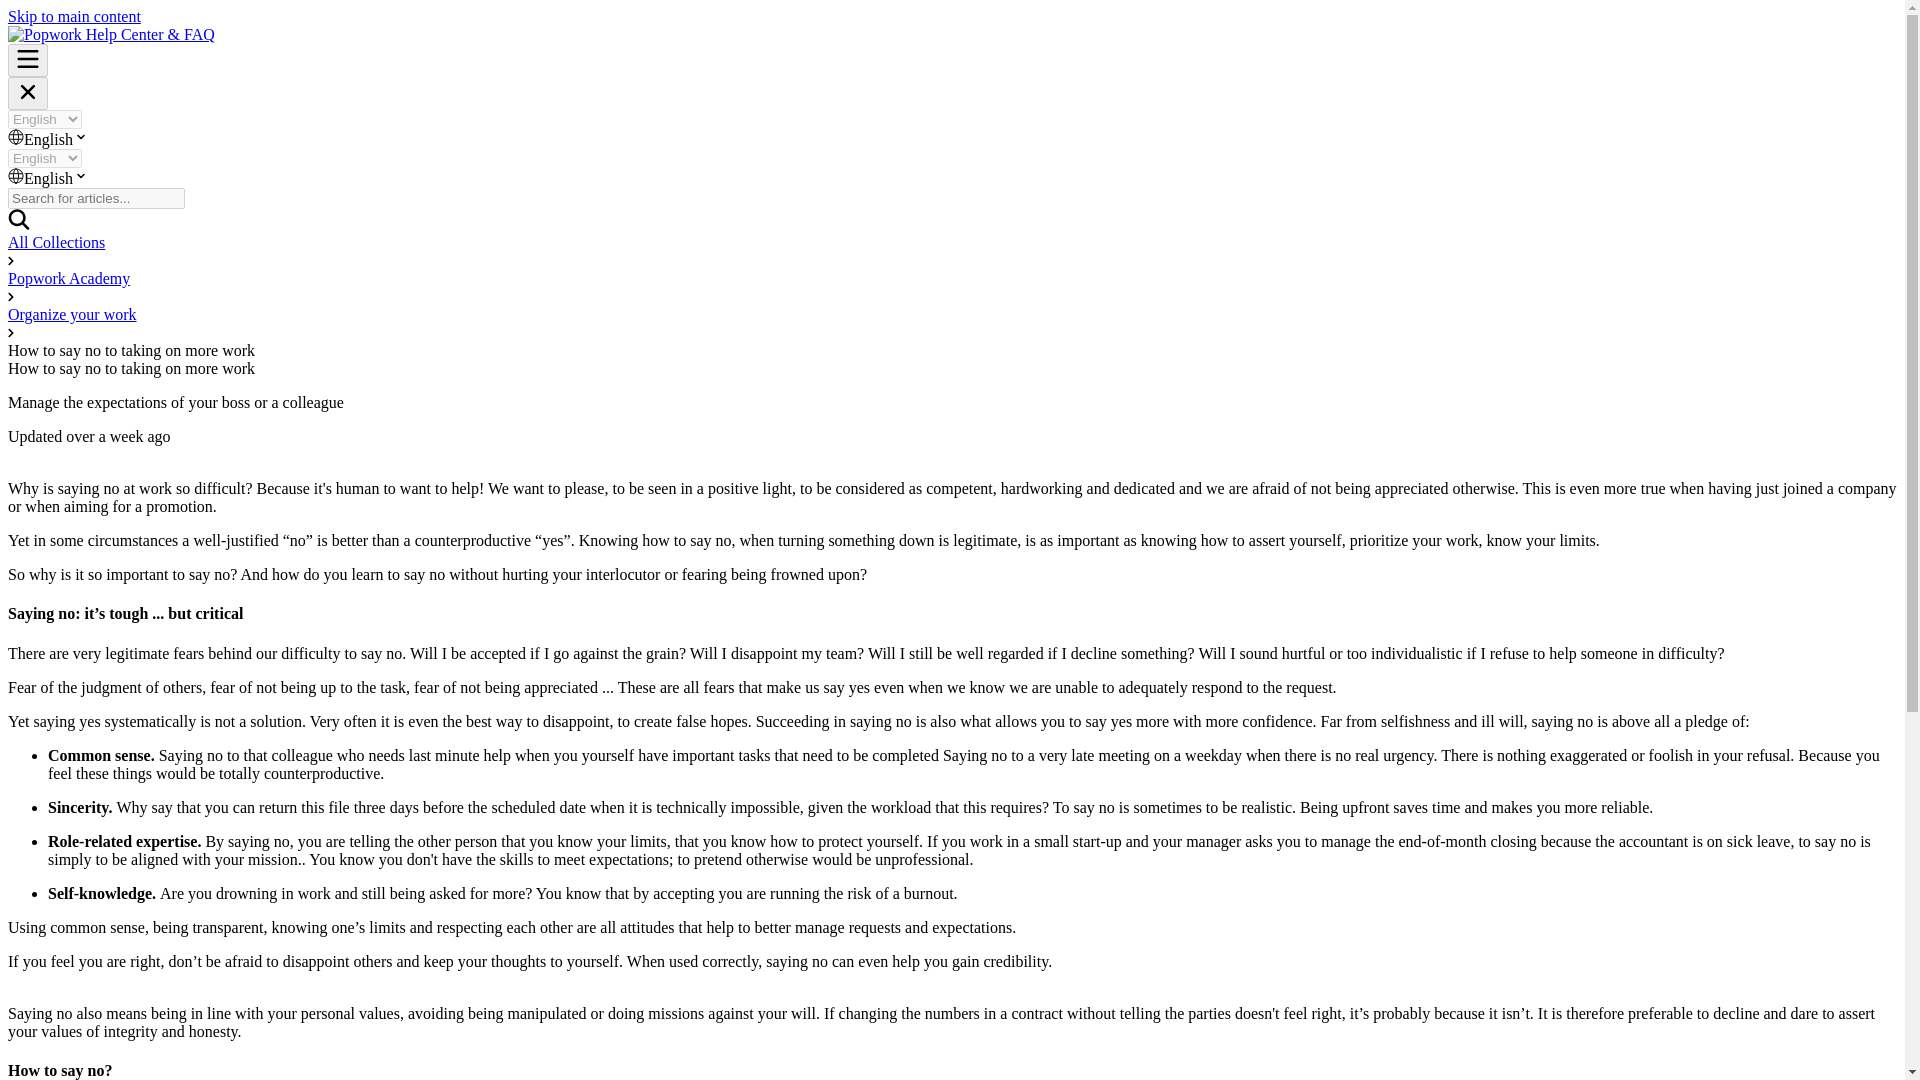 Image resolution: width=1920 pixels, height=1080 pixels. Describe the element at coordinates (74, 16) in the screenshot. I see `Skip to main content` at that location.